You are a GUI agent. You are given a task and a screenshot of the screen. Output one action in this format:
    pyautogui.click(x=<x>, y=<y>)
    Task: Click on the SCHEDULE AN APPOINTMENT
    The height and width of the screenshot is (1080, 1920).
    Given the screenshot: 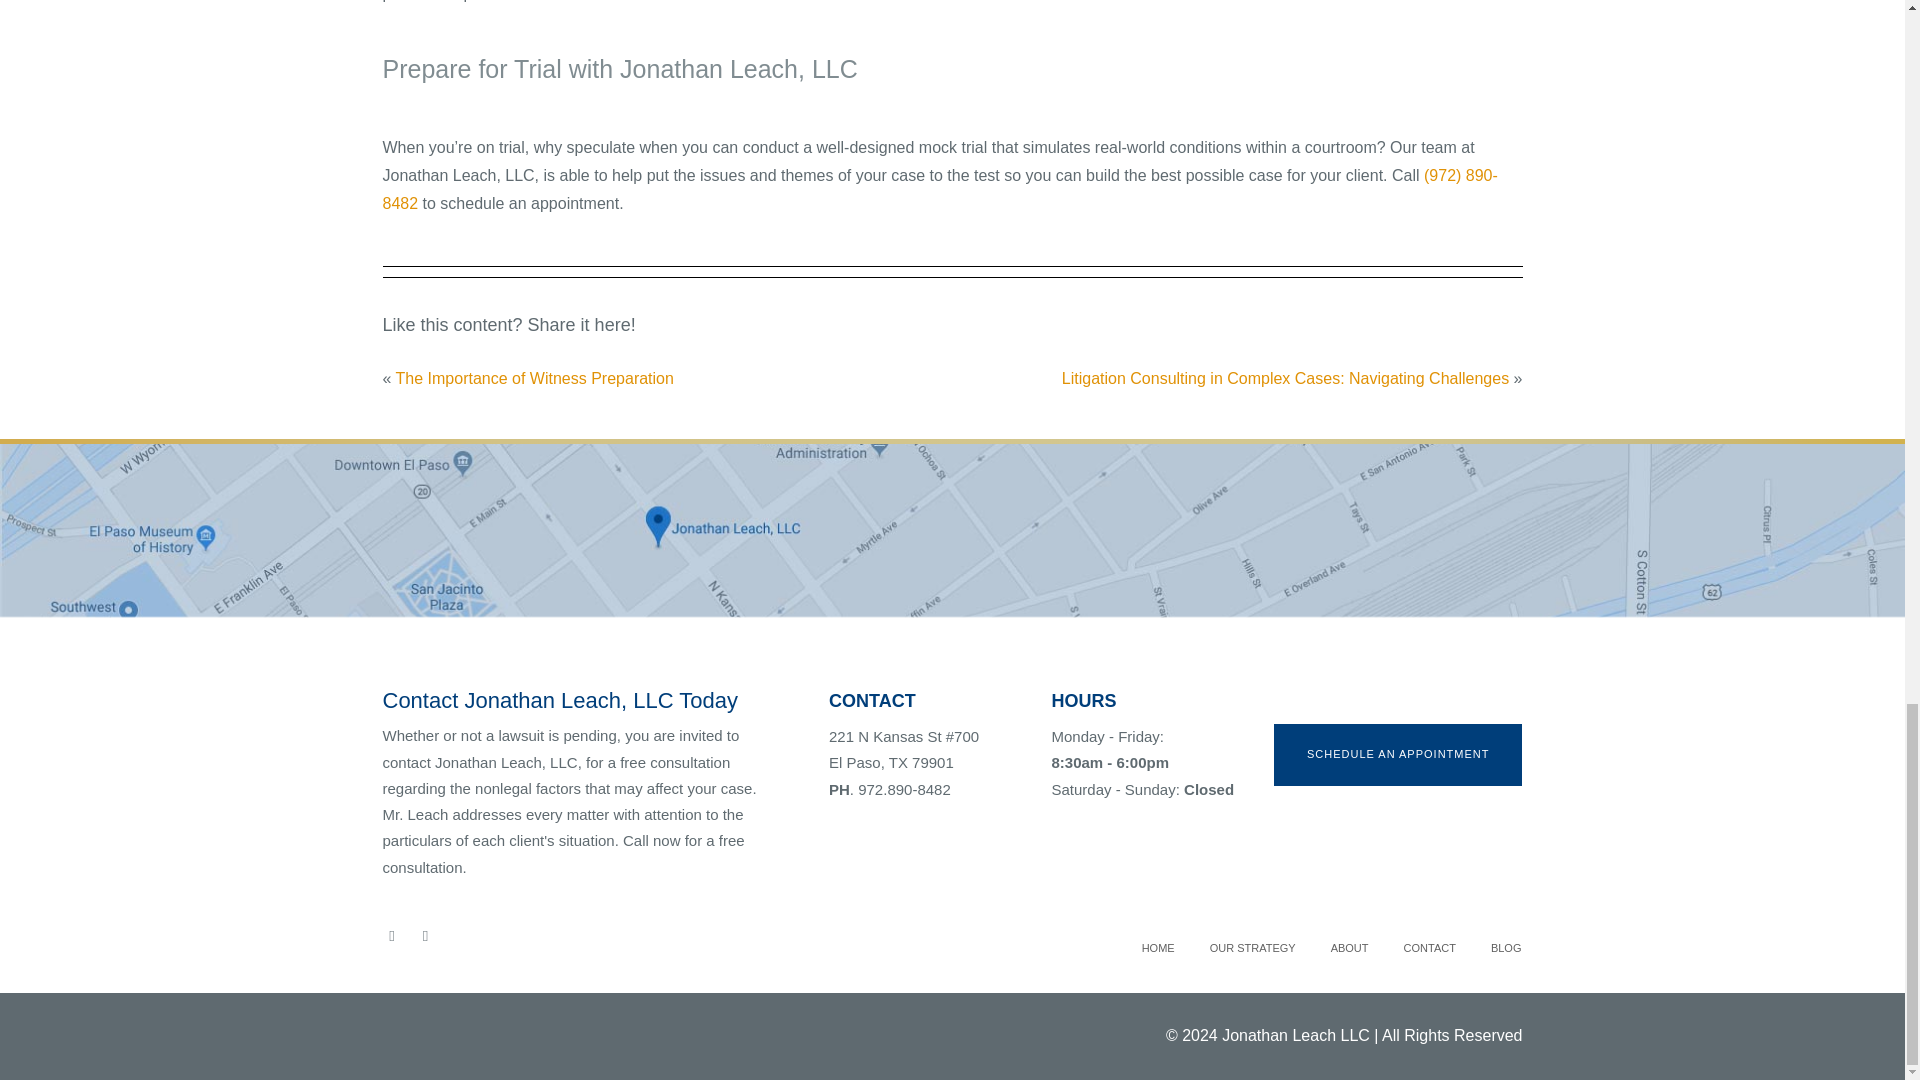 What is the action you would take?
    pyautogui.click(x=1398, y=754)
    